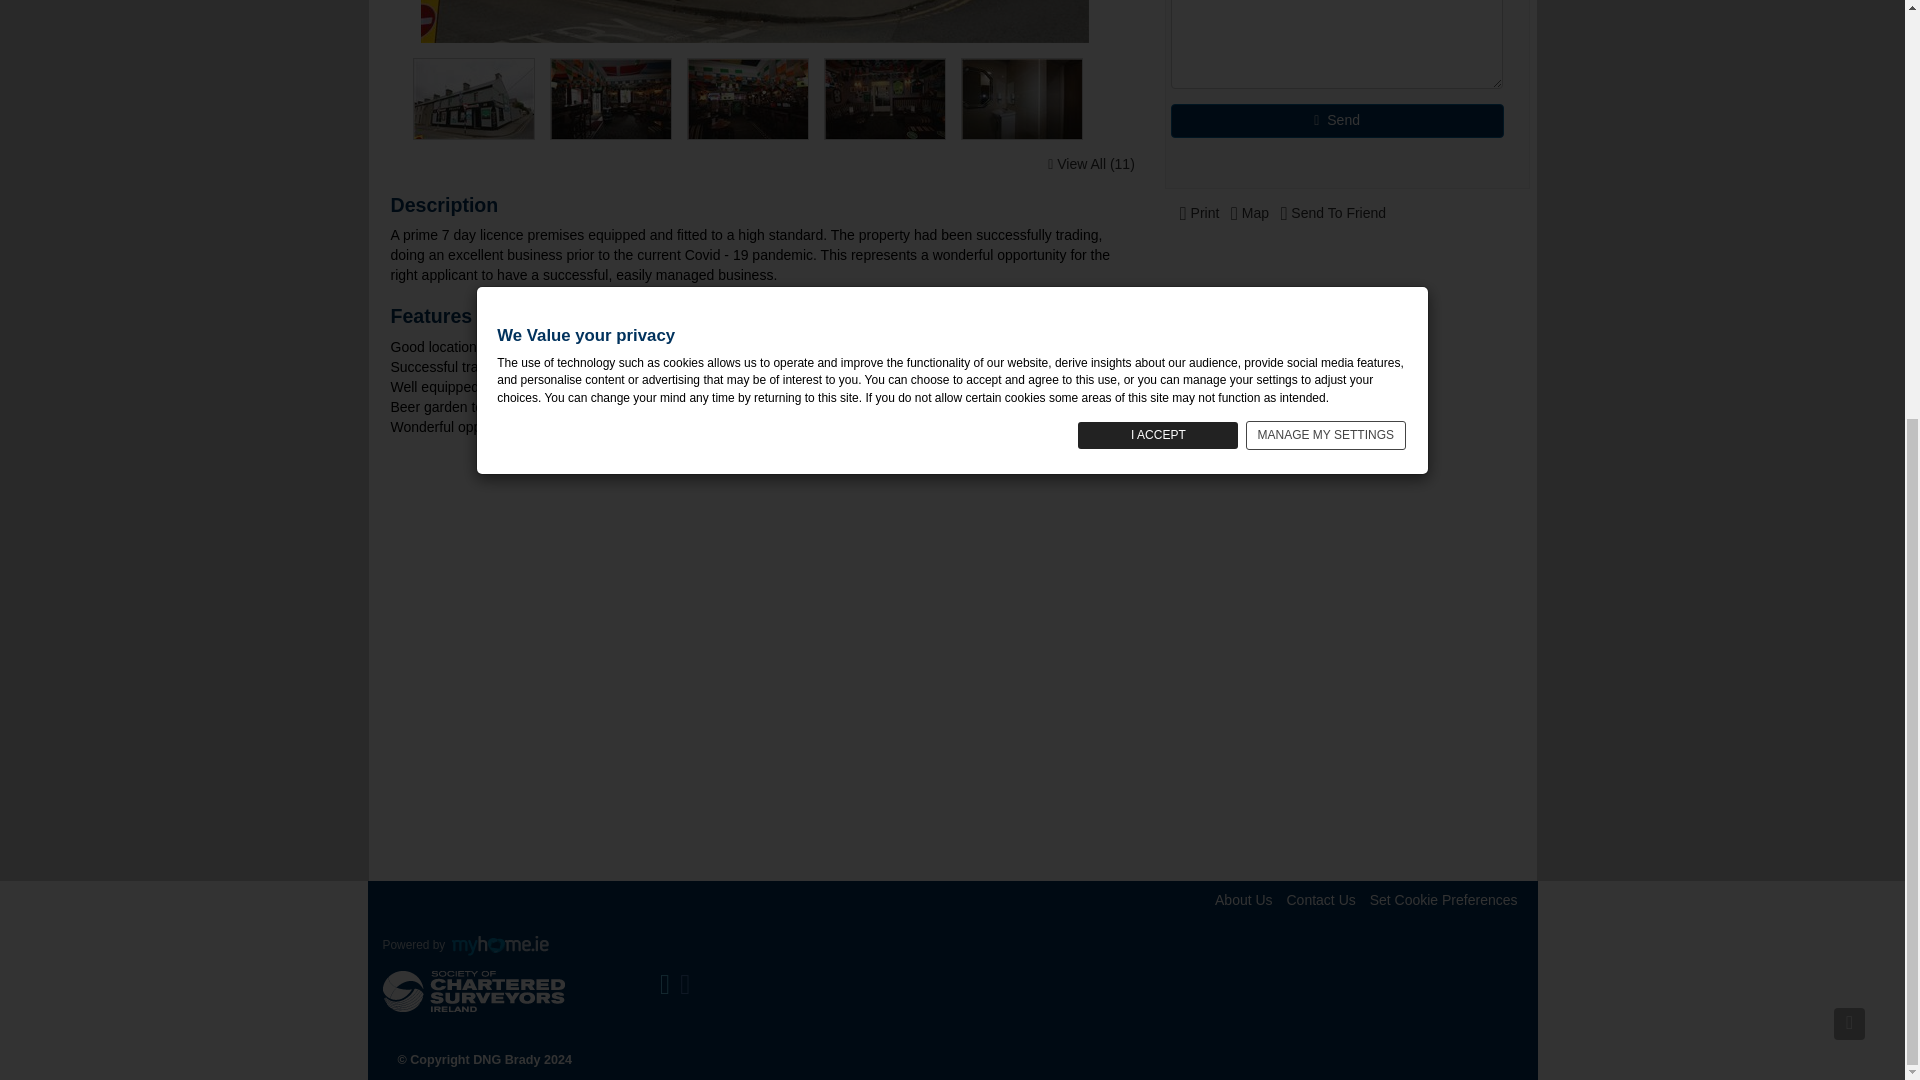 The width and height of the screenshot is (1920, 1080). Describe the element at coordinates (755, 22) in the screenshot. I see `LET AGREED` at that location.